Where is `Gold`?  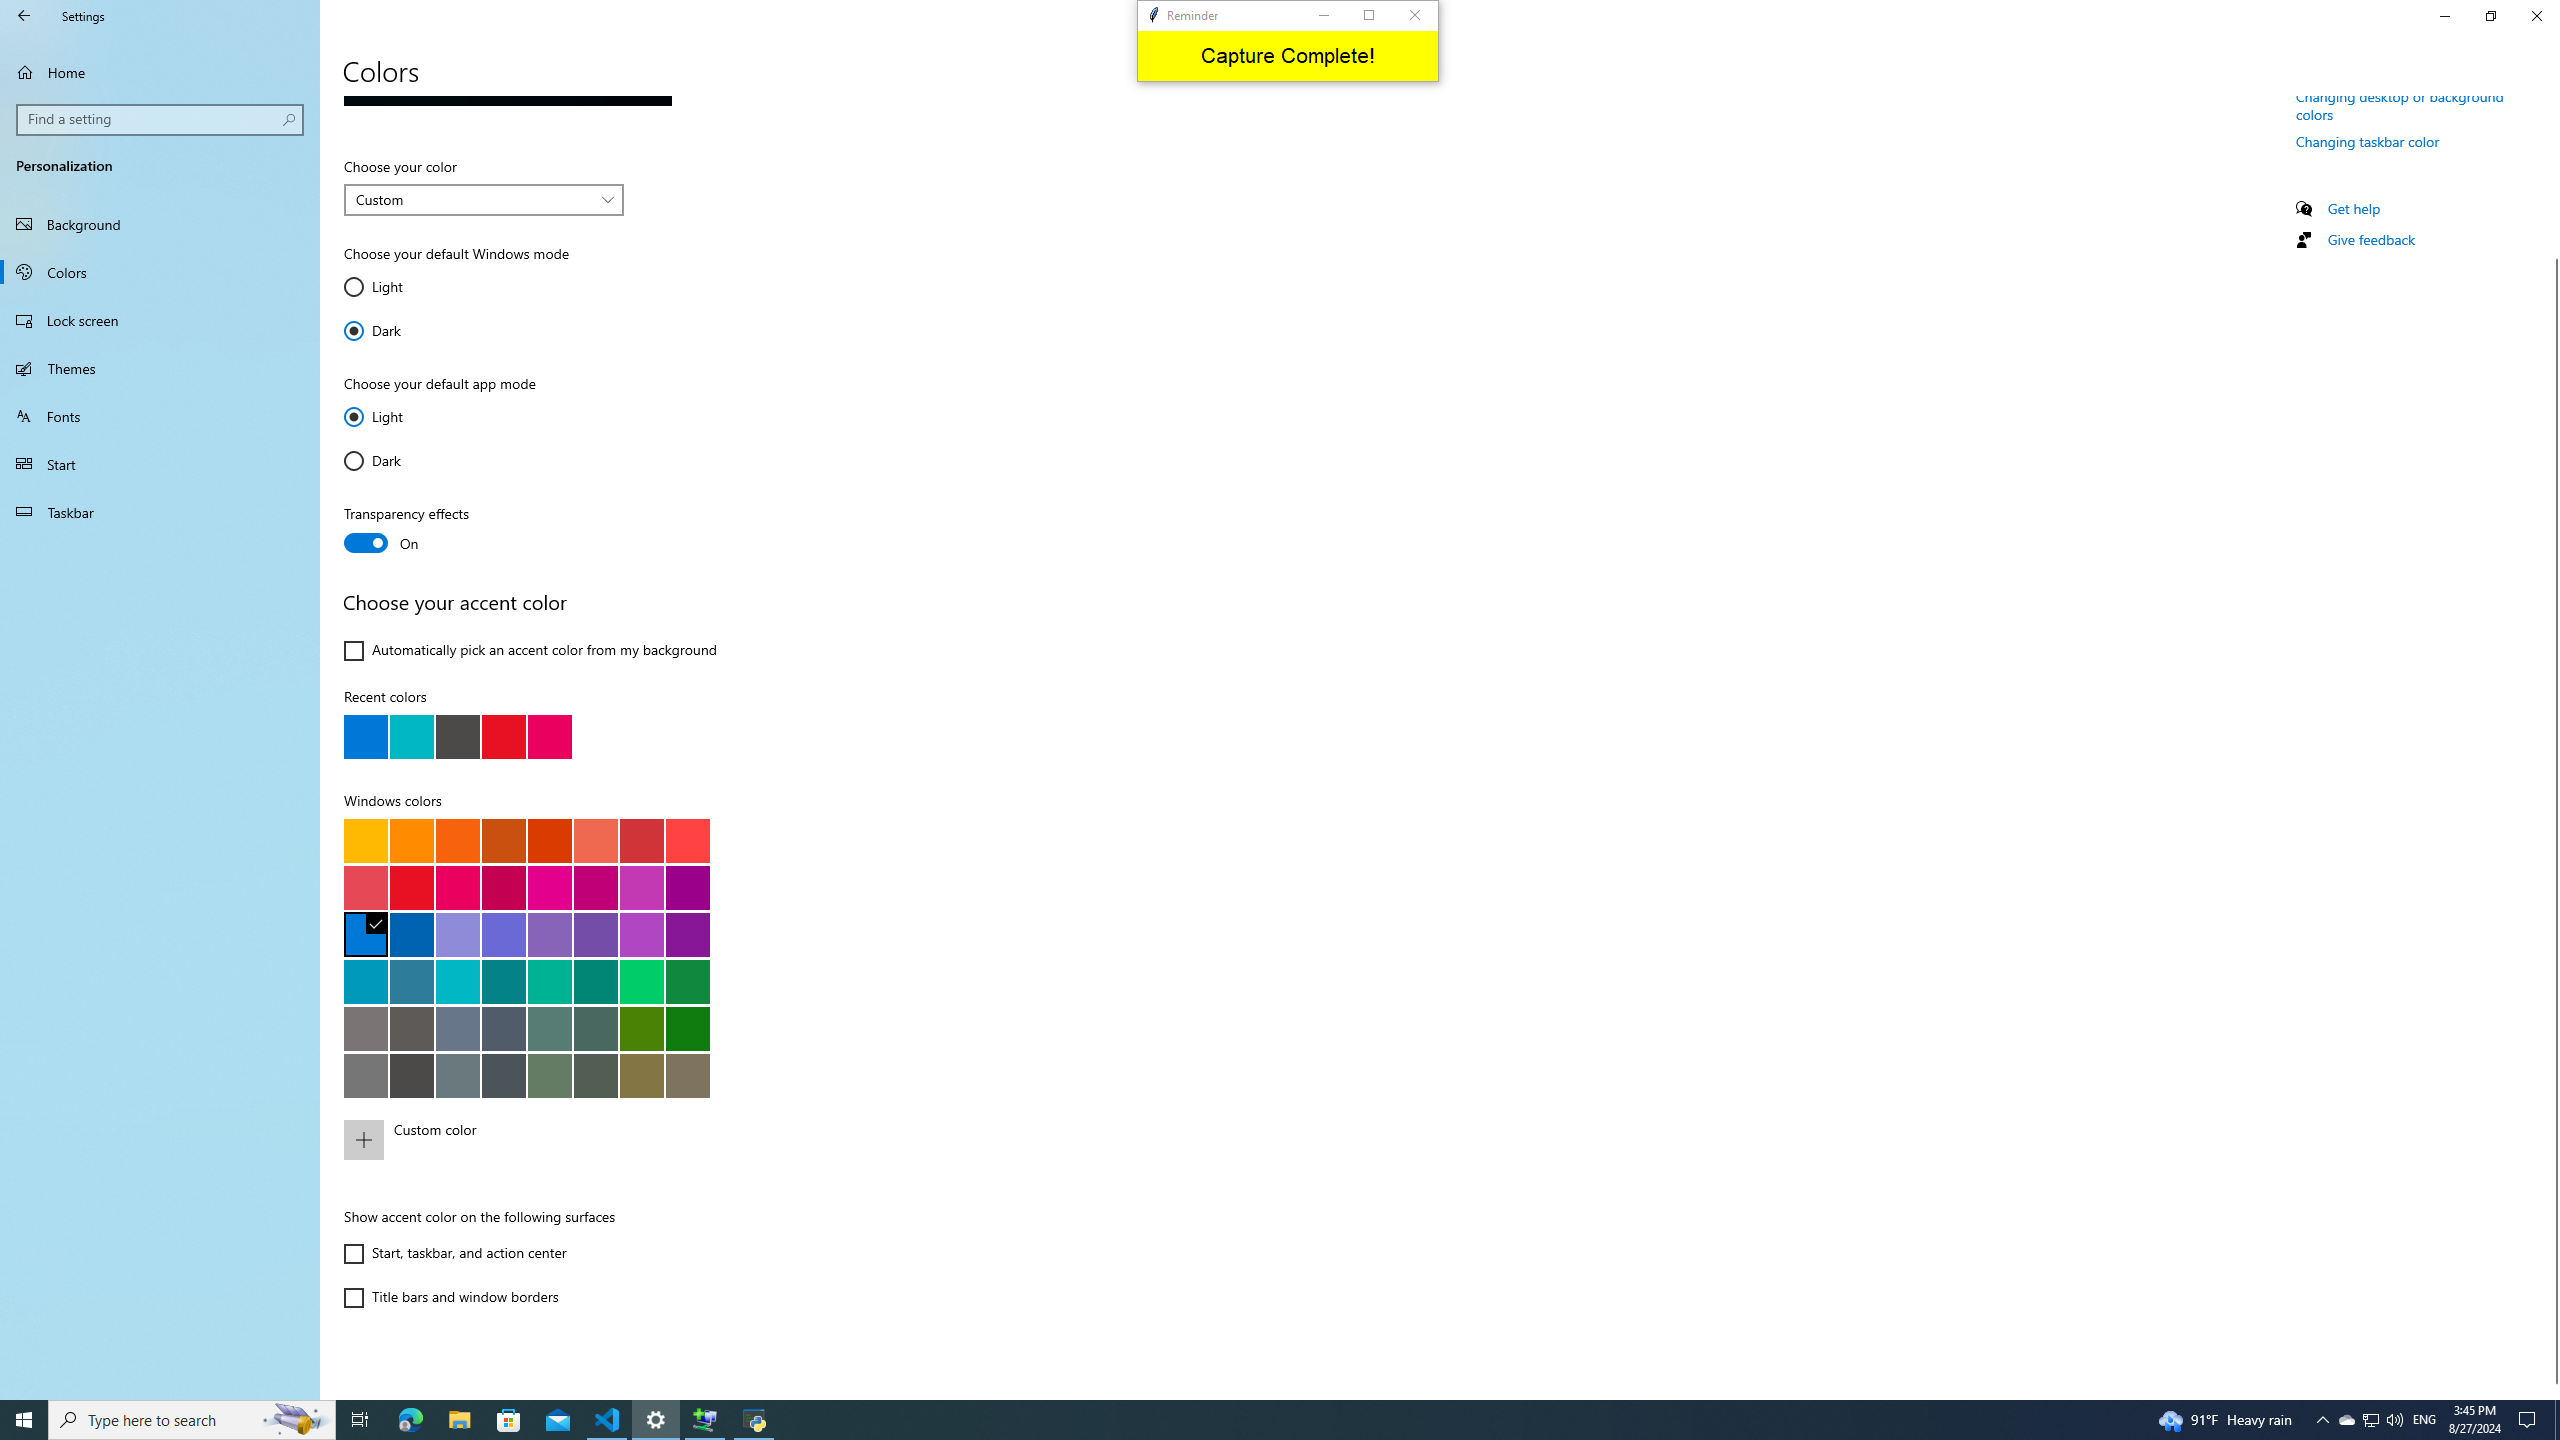
Gold is located at coordinates (412, 840).